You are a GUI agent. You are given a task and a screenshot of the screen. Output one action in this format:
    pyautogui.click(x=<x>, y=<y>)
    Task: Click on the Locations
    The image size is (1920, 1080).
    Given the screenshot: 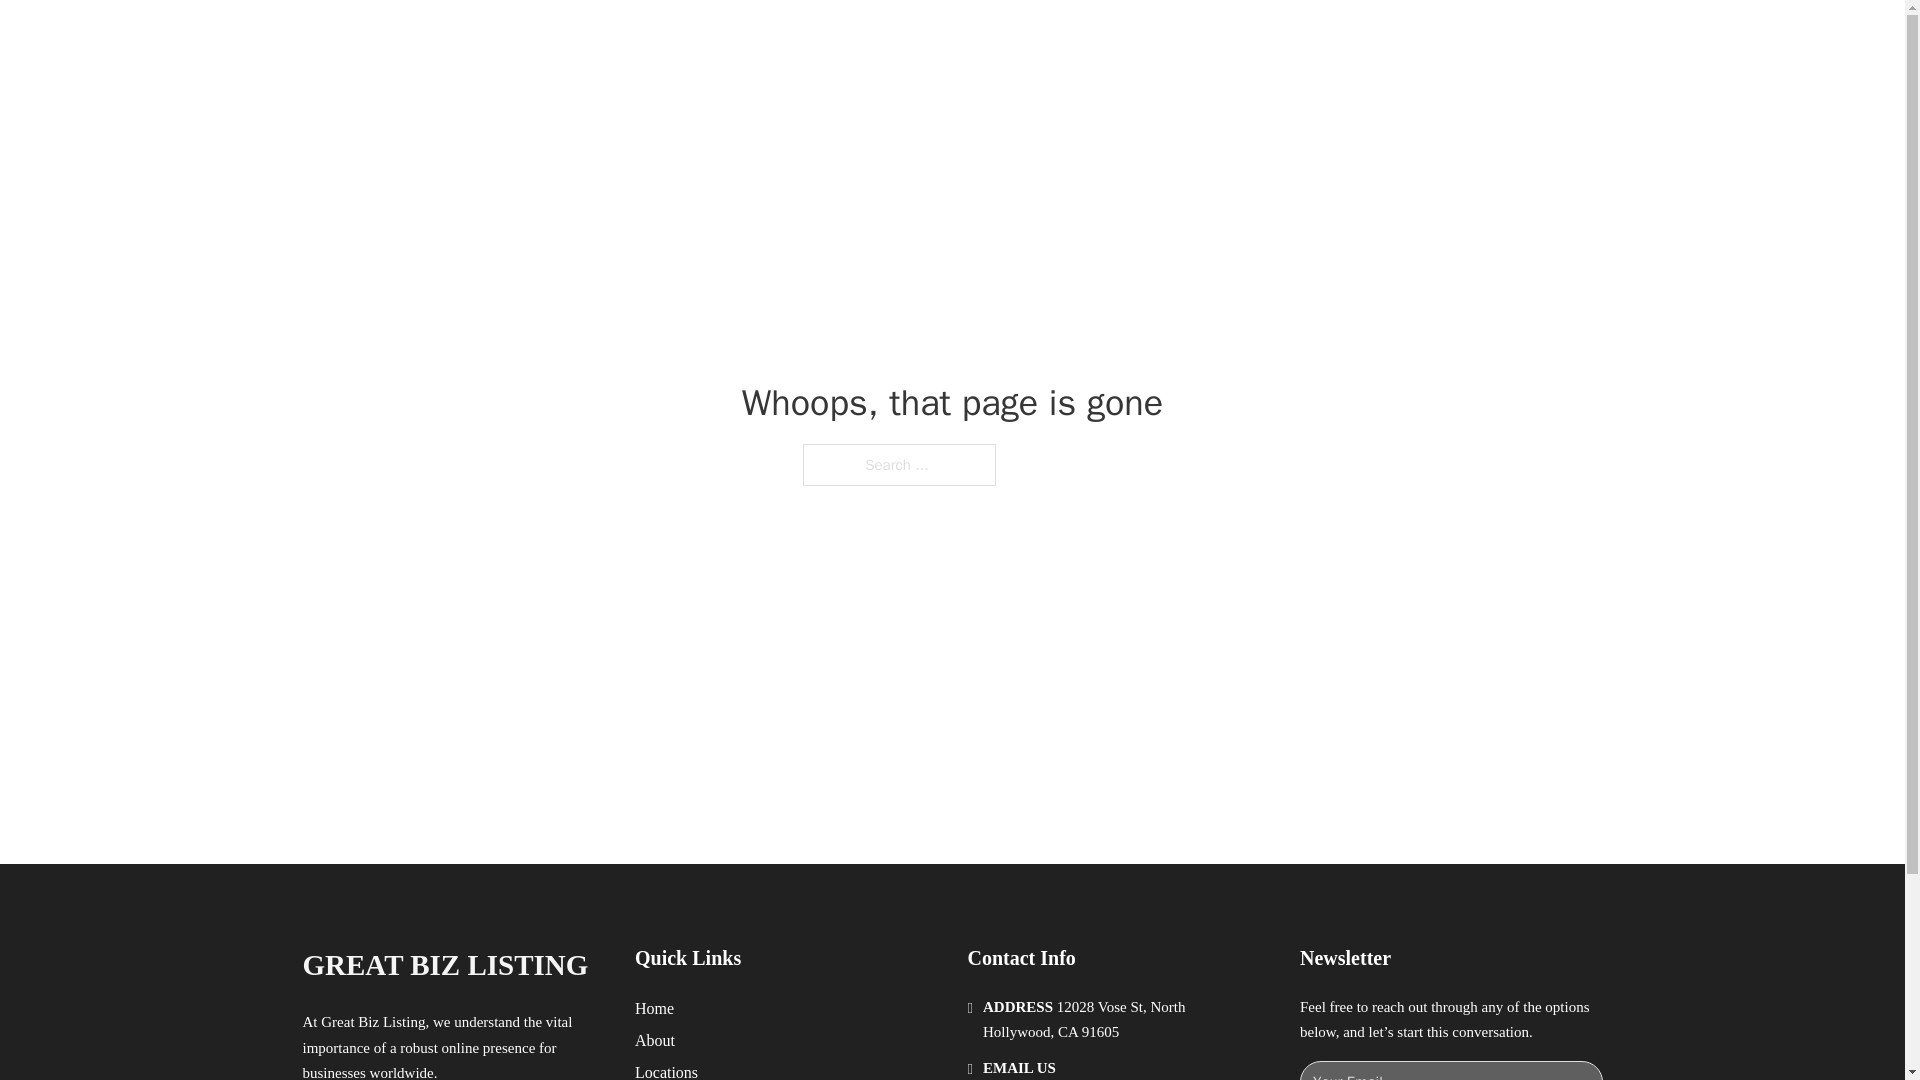 What is the action you would take?
    pyautogui.click(x=666, y=1070)
    